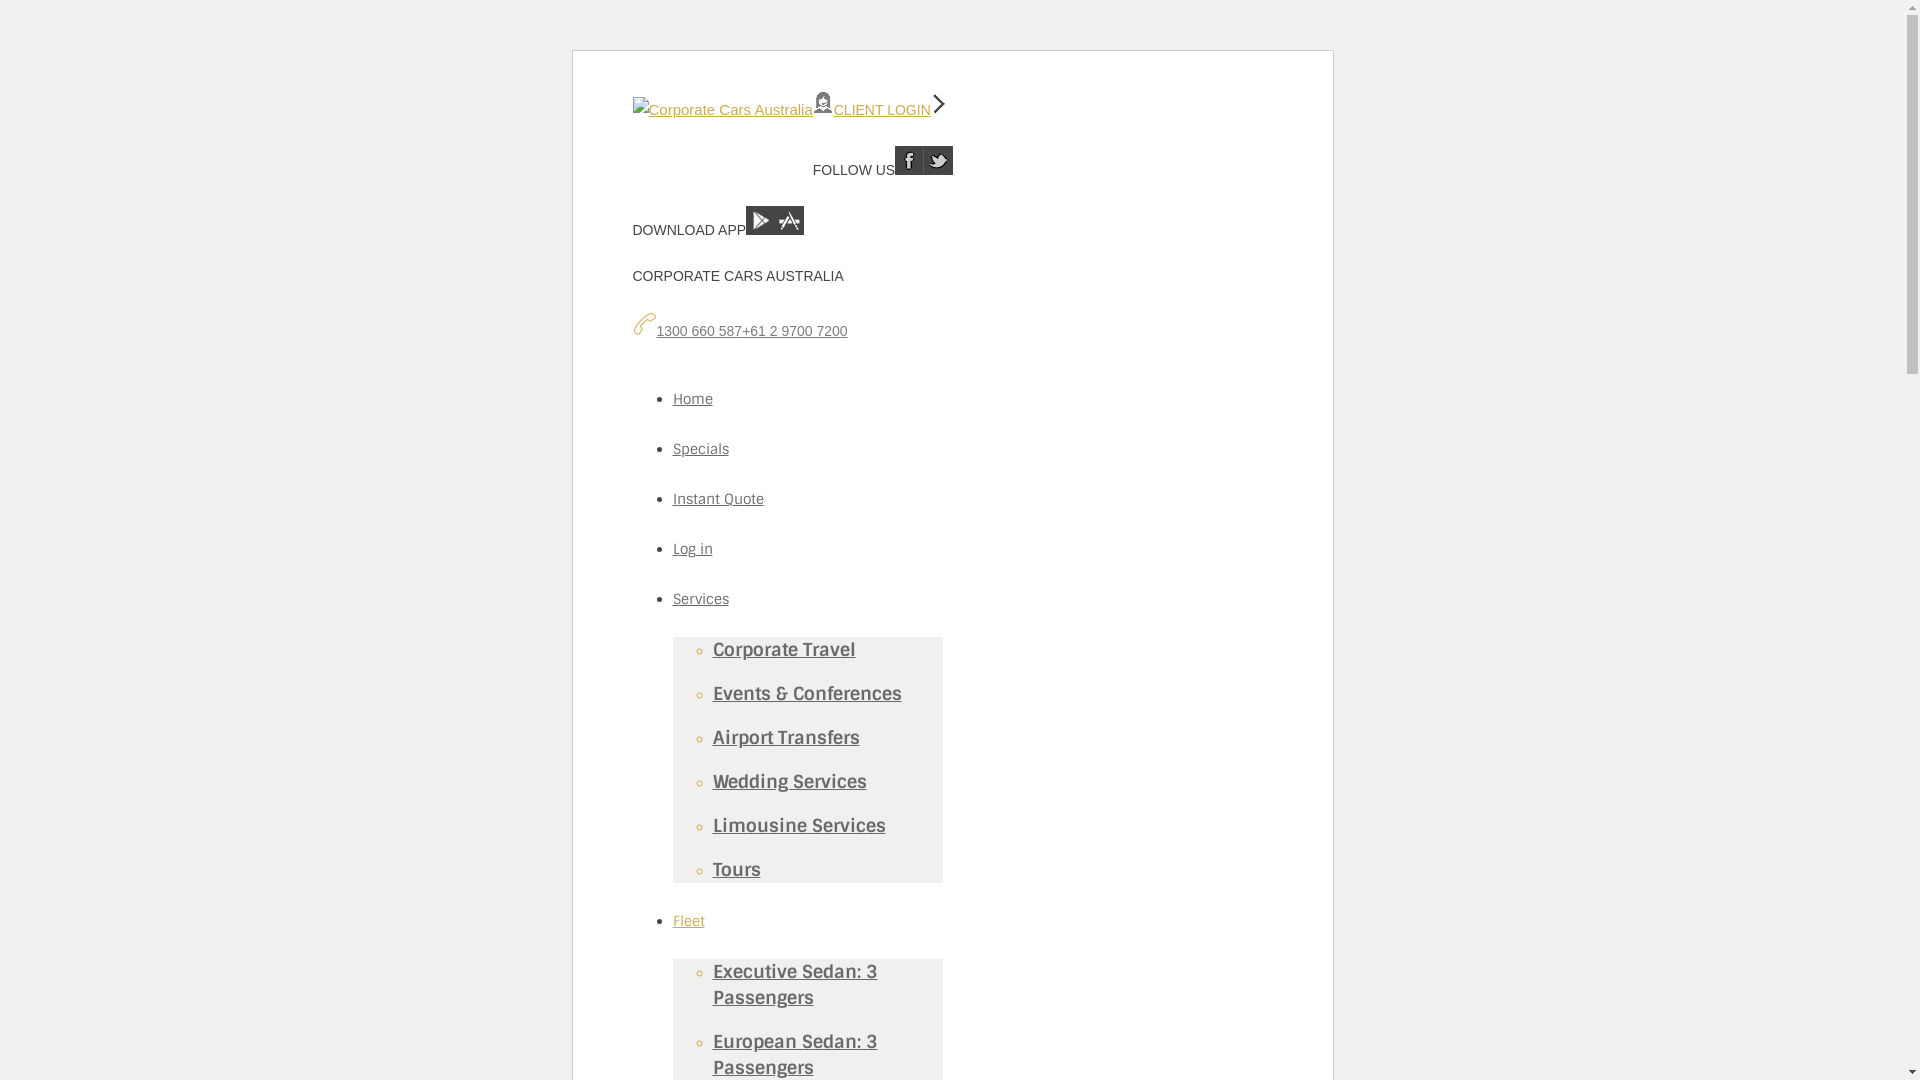 The height and width of the screenshot is (1080, 1920). I want to click on Airport Transfers, so click(786, 738).